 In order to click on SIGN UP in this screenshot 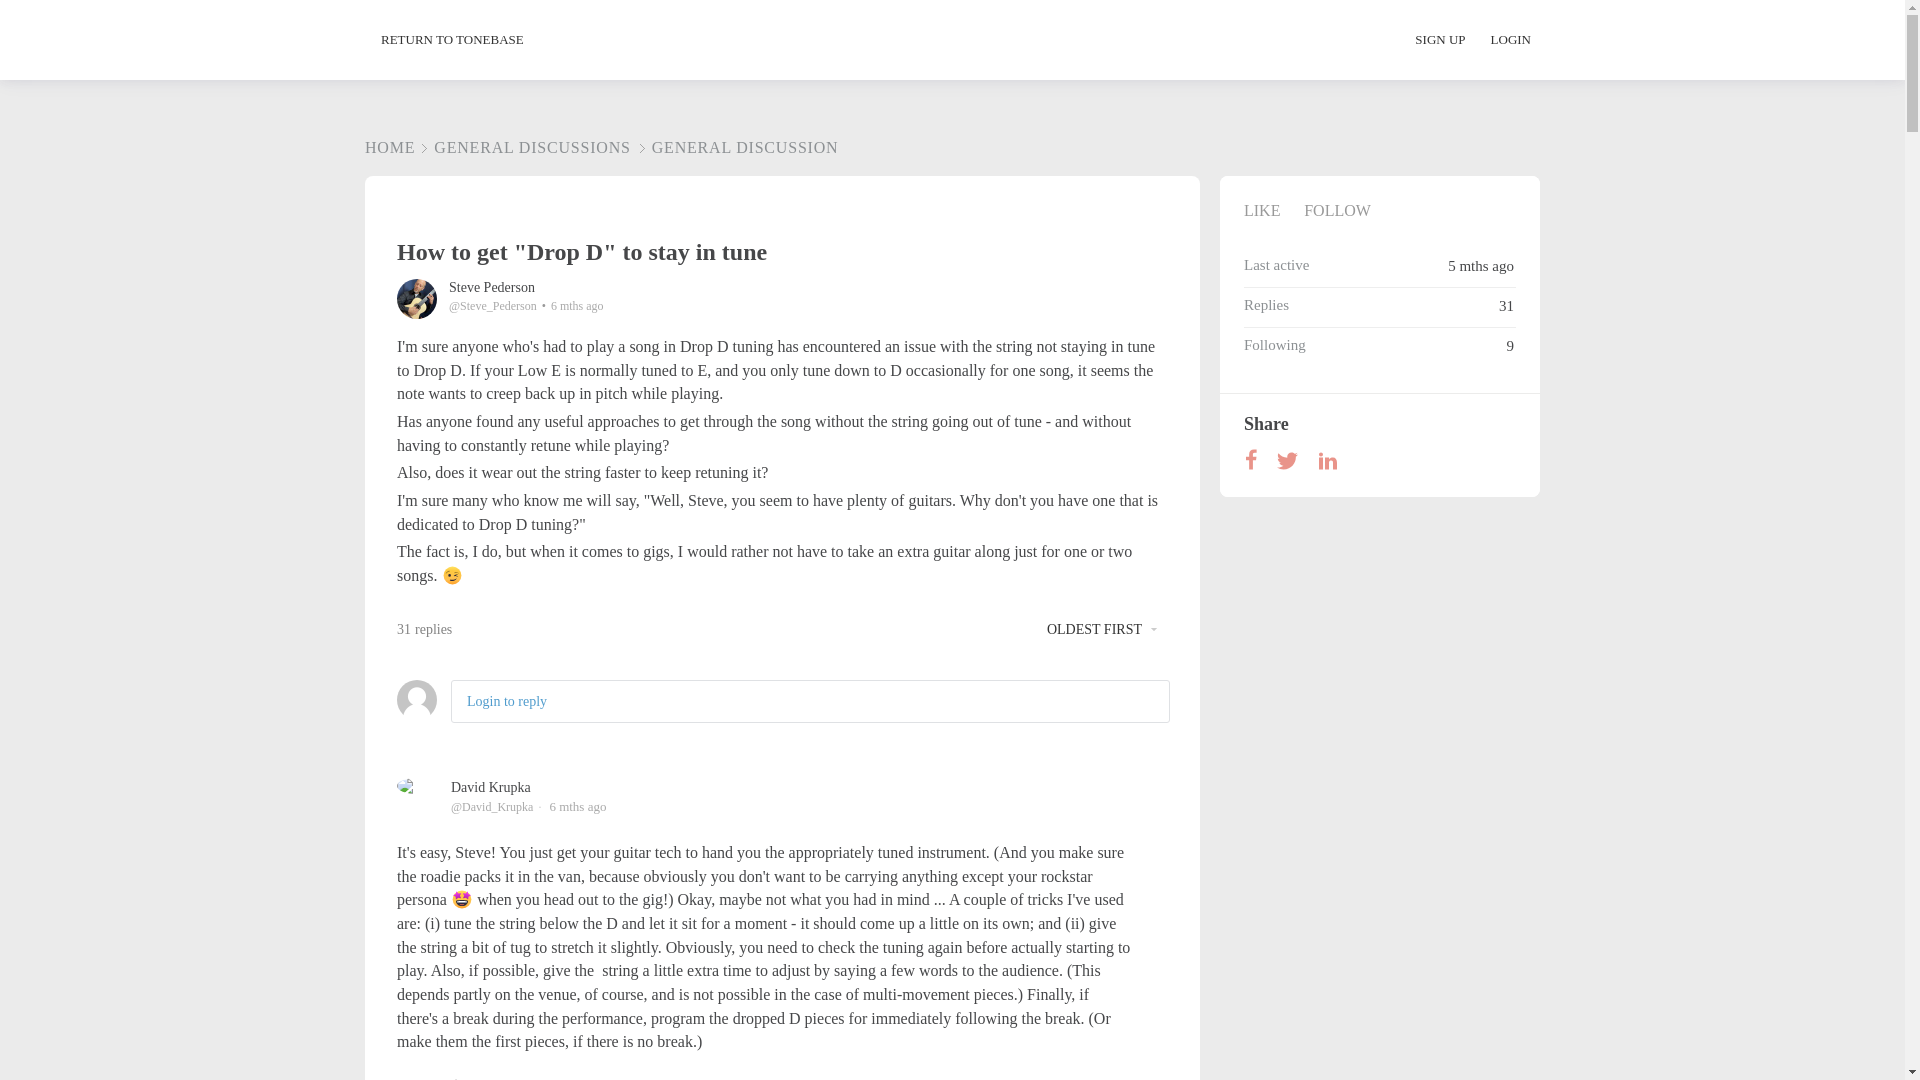, I will do `click(1450, 40)`.